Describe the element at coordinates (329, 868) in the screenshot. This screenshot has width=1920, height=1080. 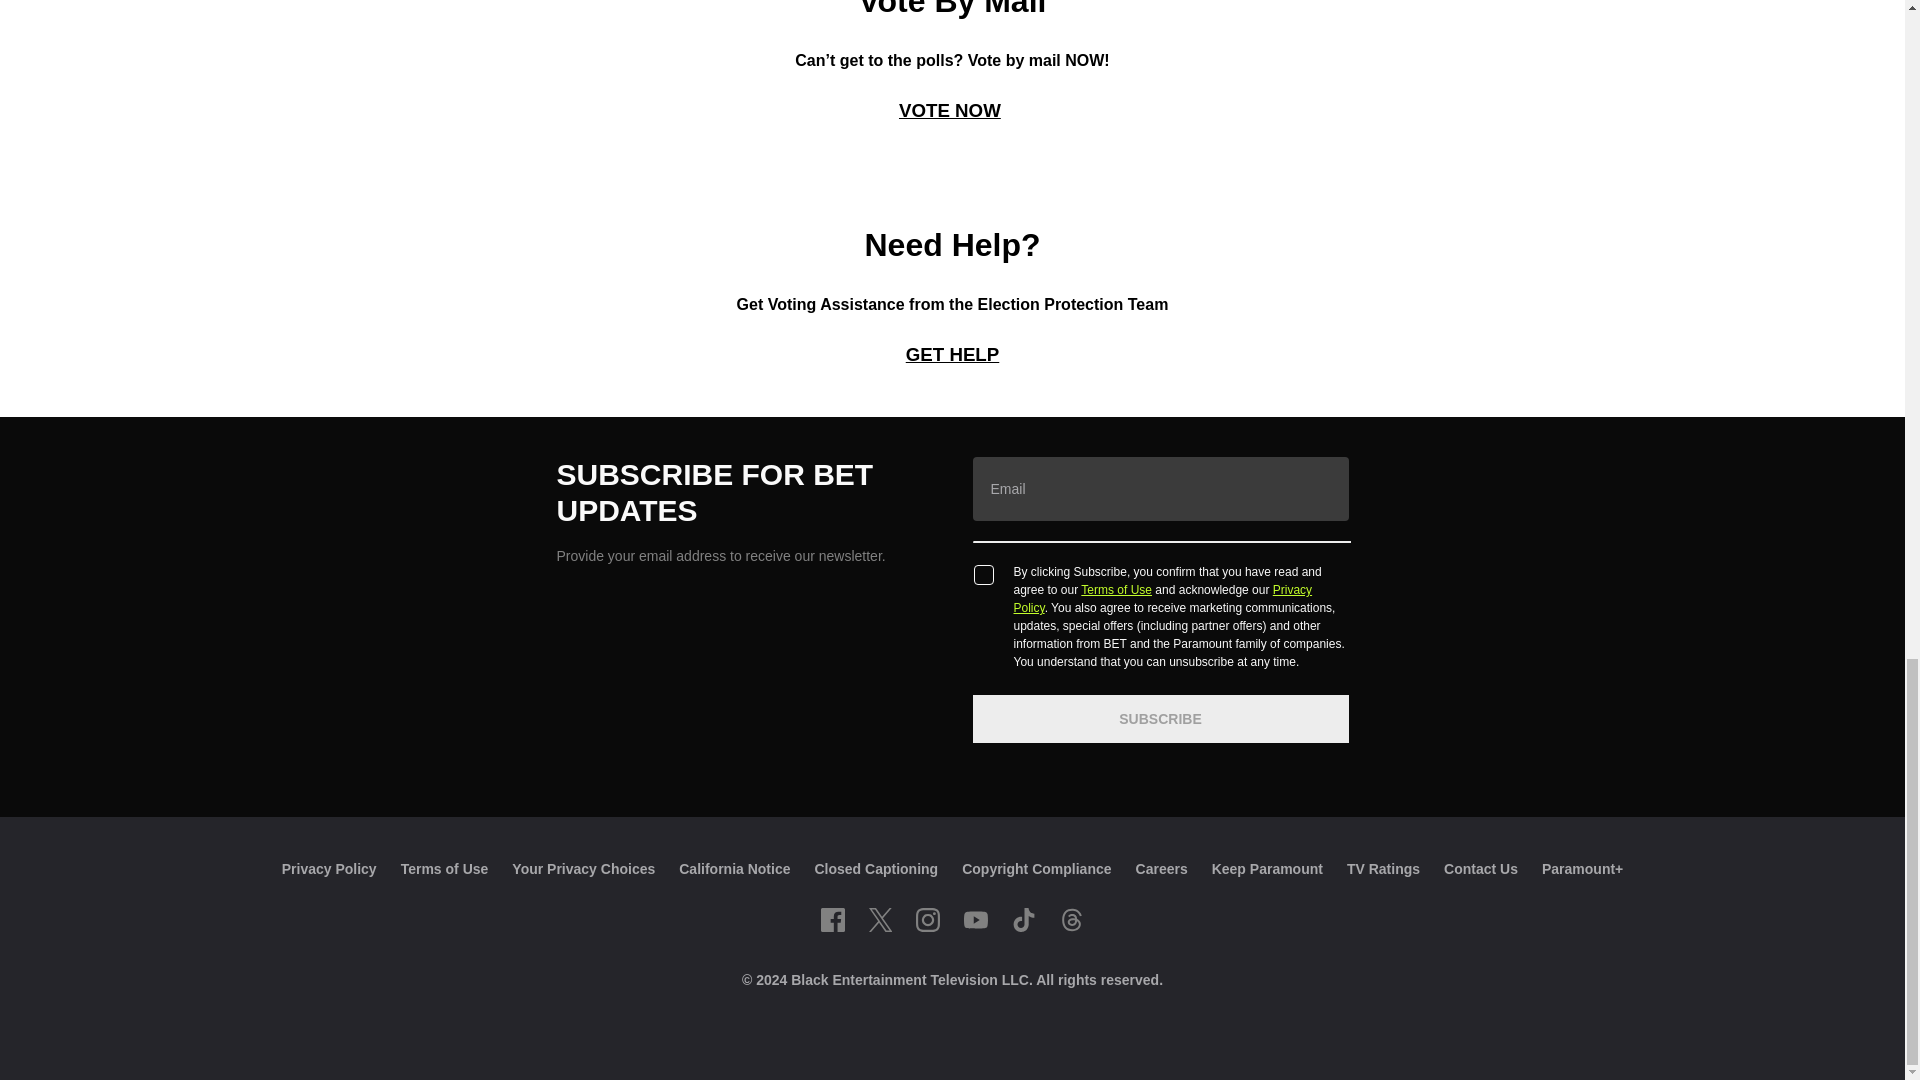
I see `Privacy Policy` at that location.